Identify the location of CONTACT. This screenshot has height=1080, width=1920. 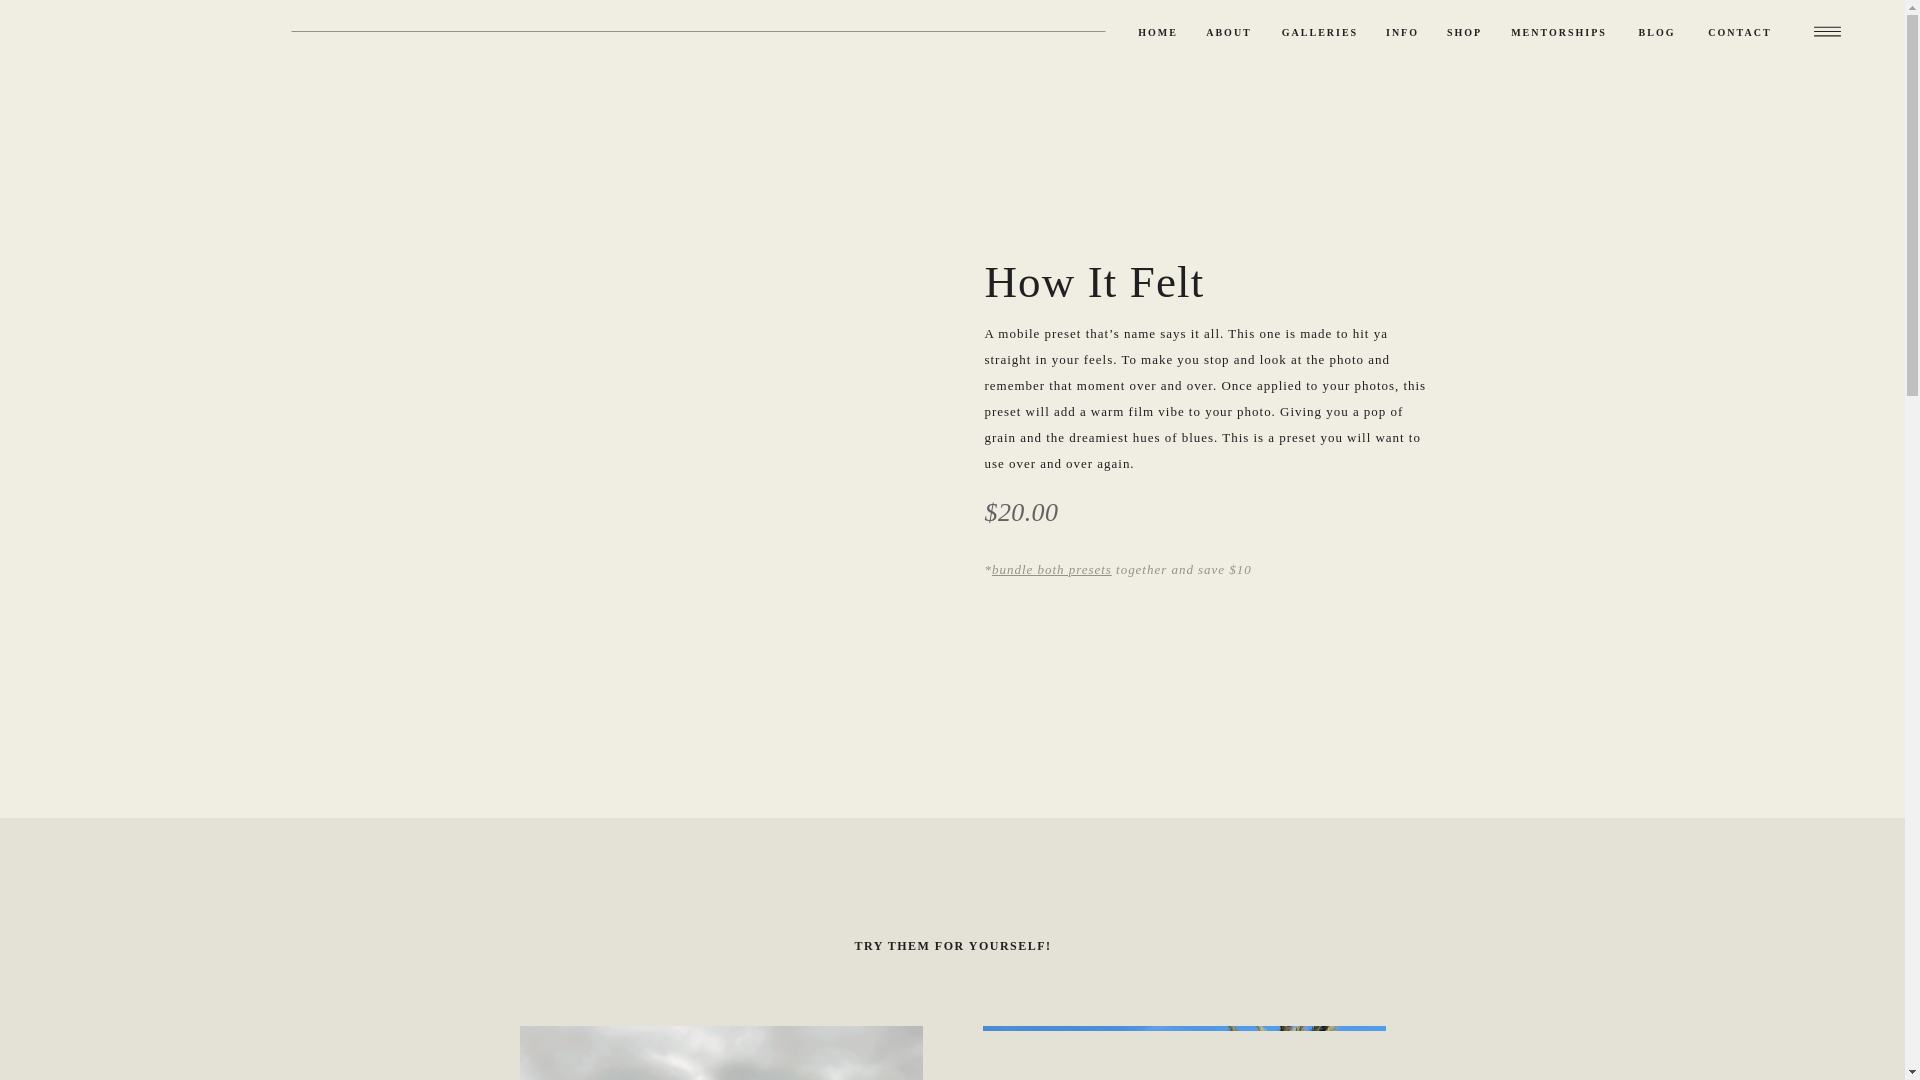
(1739, 33).